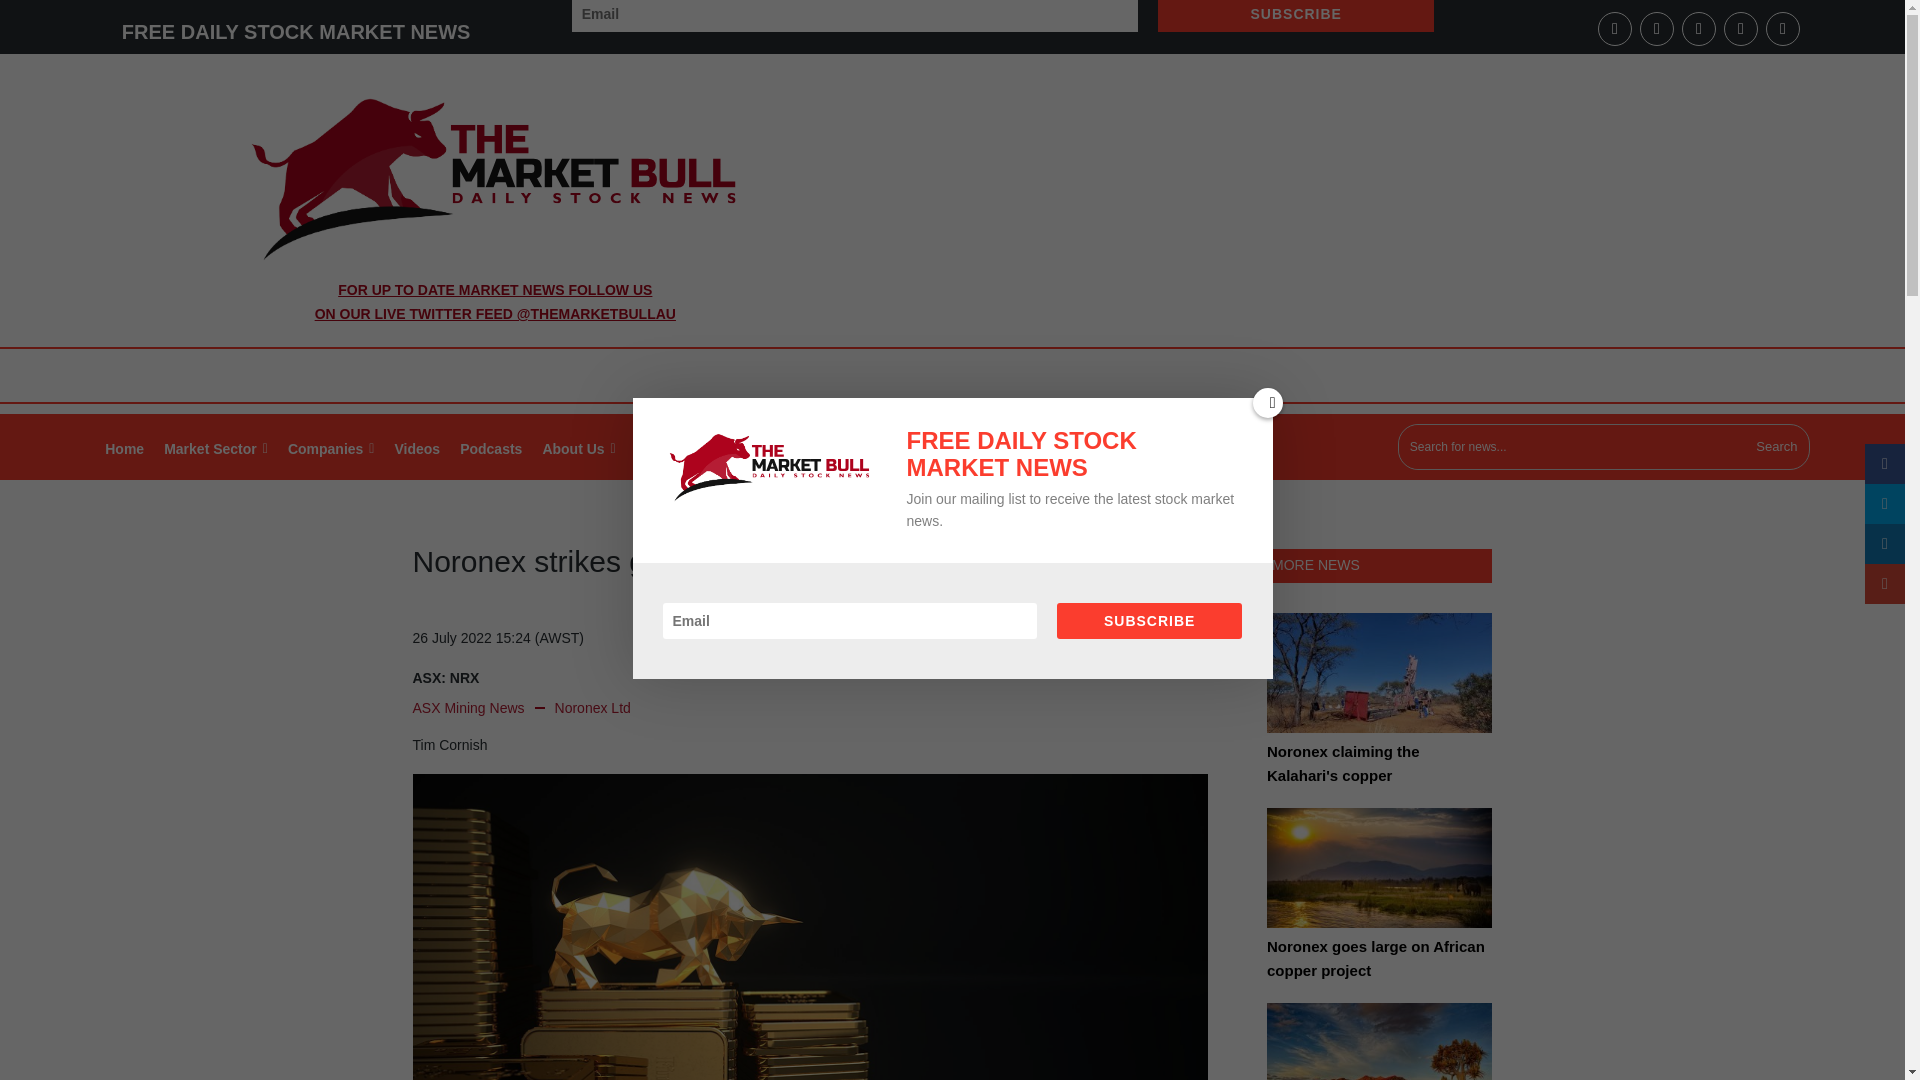 This screenshot has width=1920, height=1080. What do you see at coordinates (1379, 1042) in the screenshot?
I see `Noronex boosts copper potential in Namibia` at bounding box center [1379, 1042].